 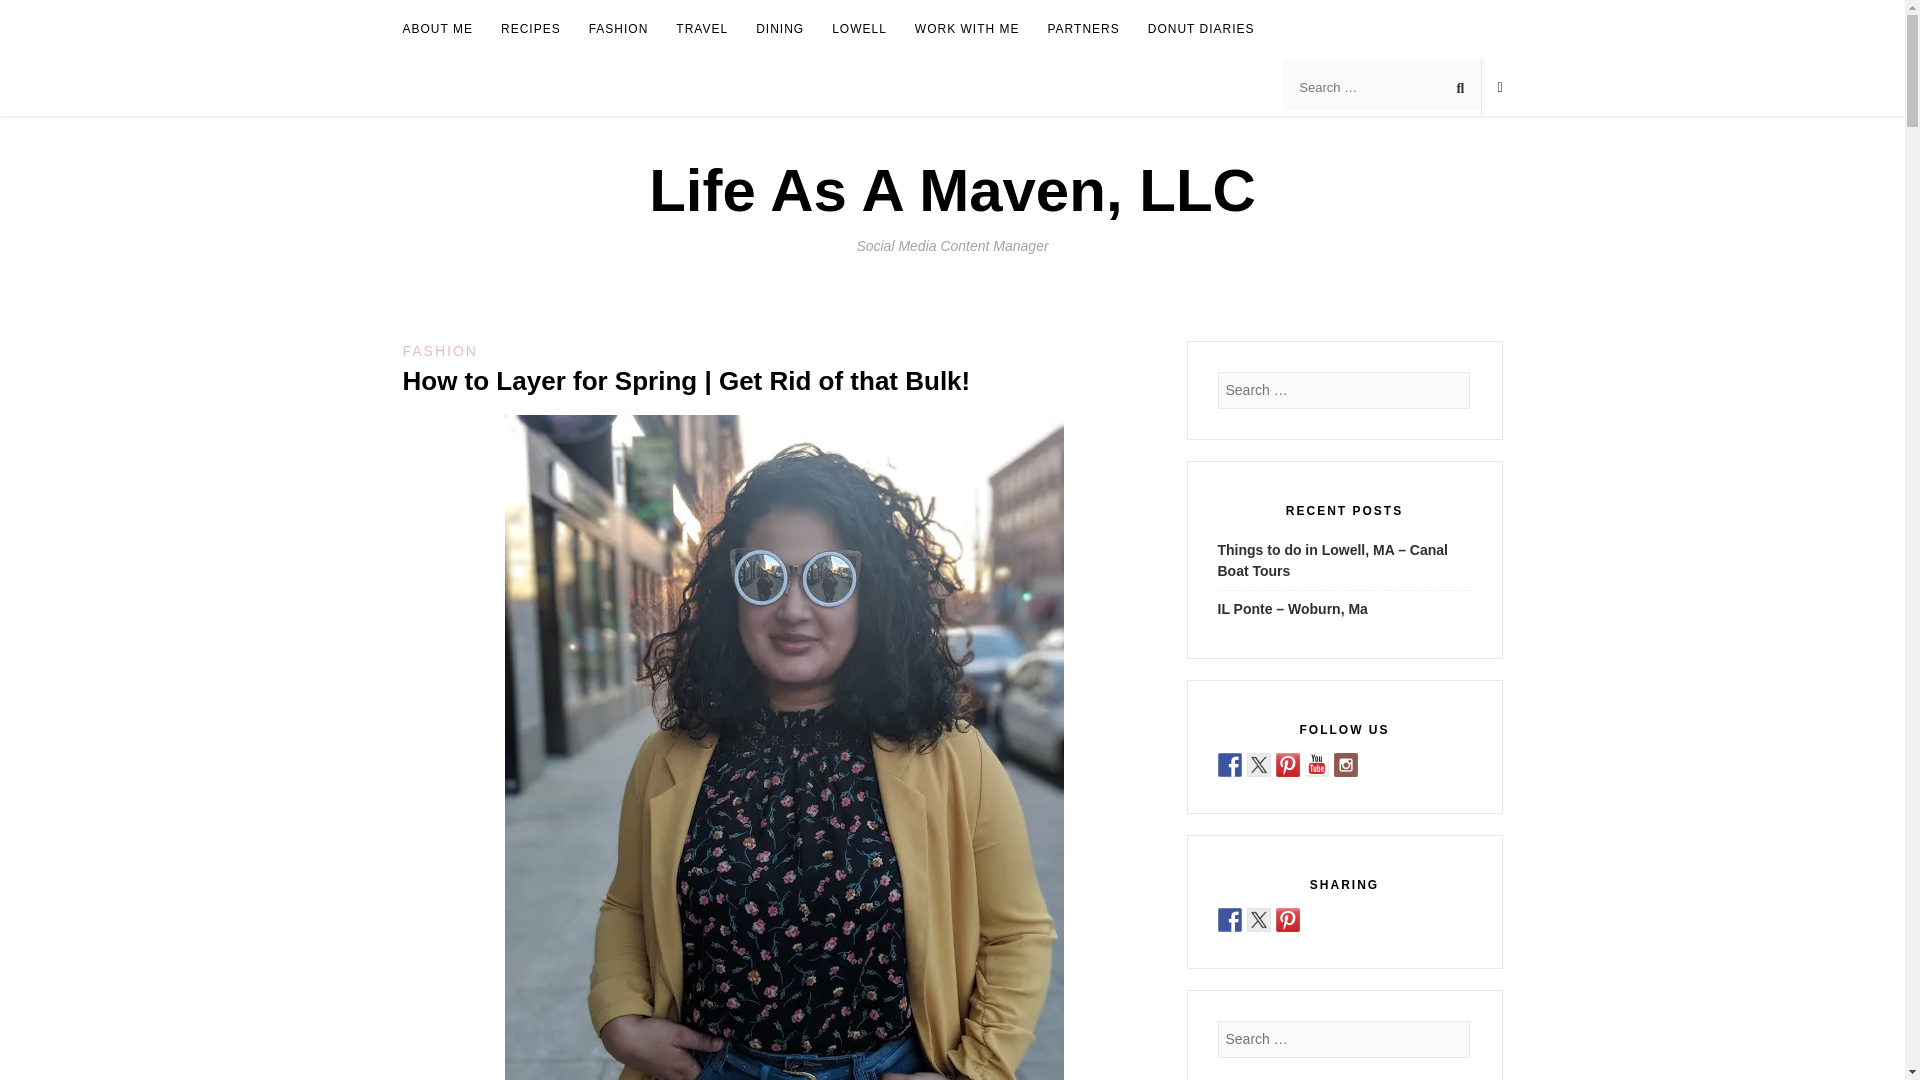 What do you see at coordinates (967, 30) in the screenshot?
I see `WORK WITH ME` at bounding box center [967, 30].